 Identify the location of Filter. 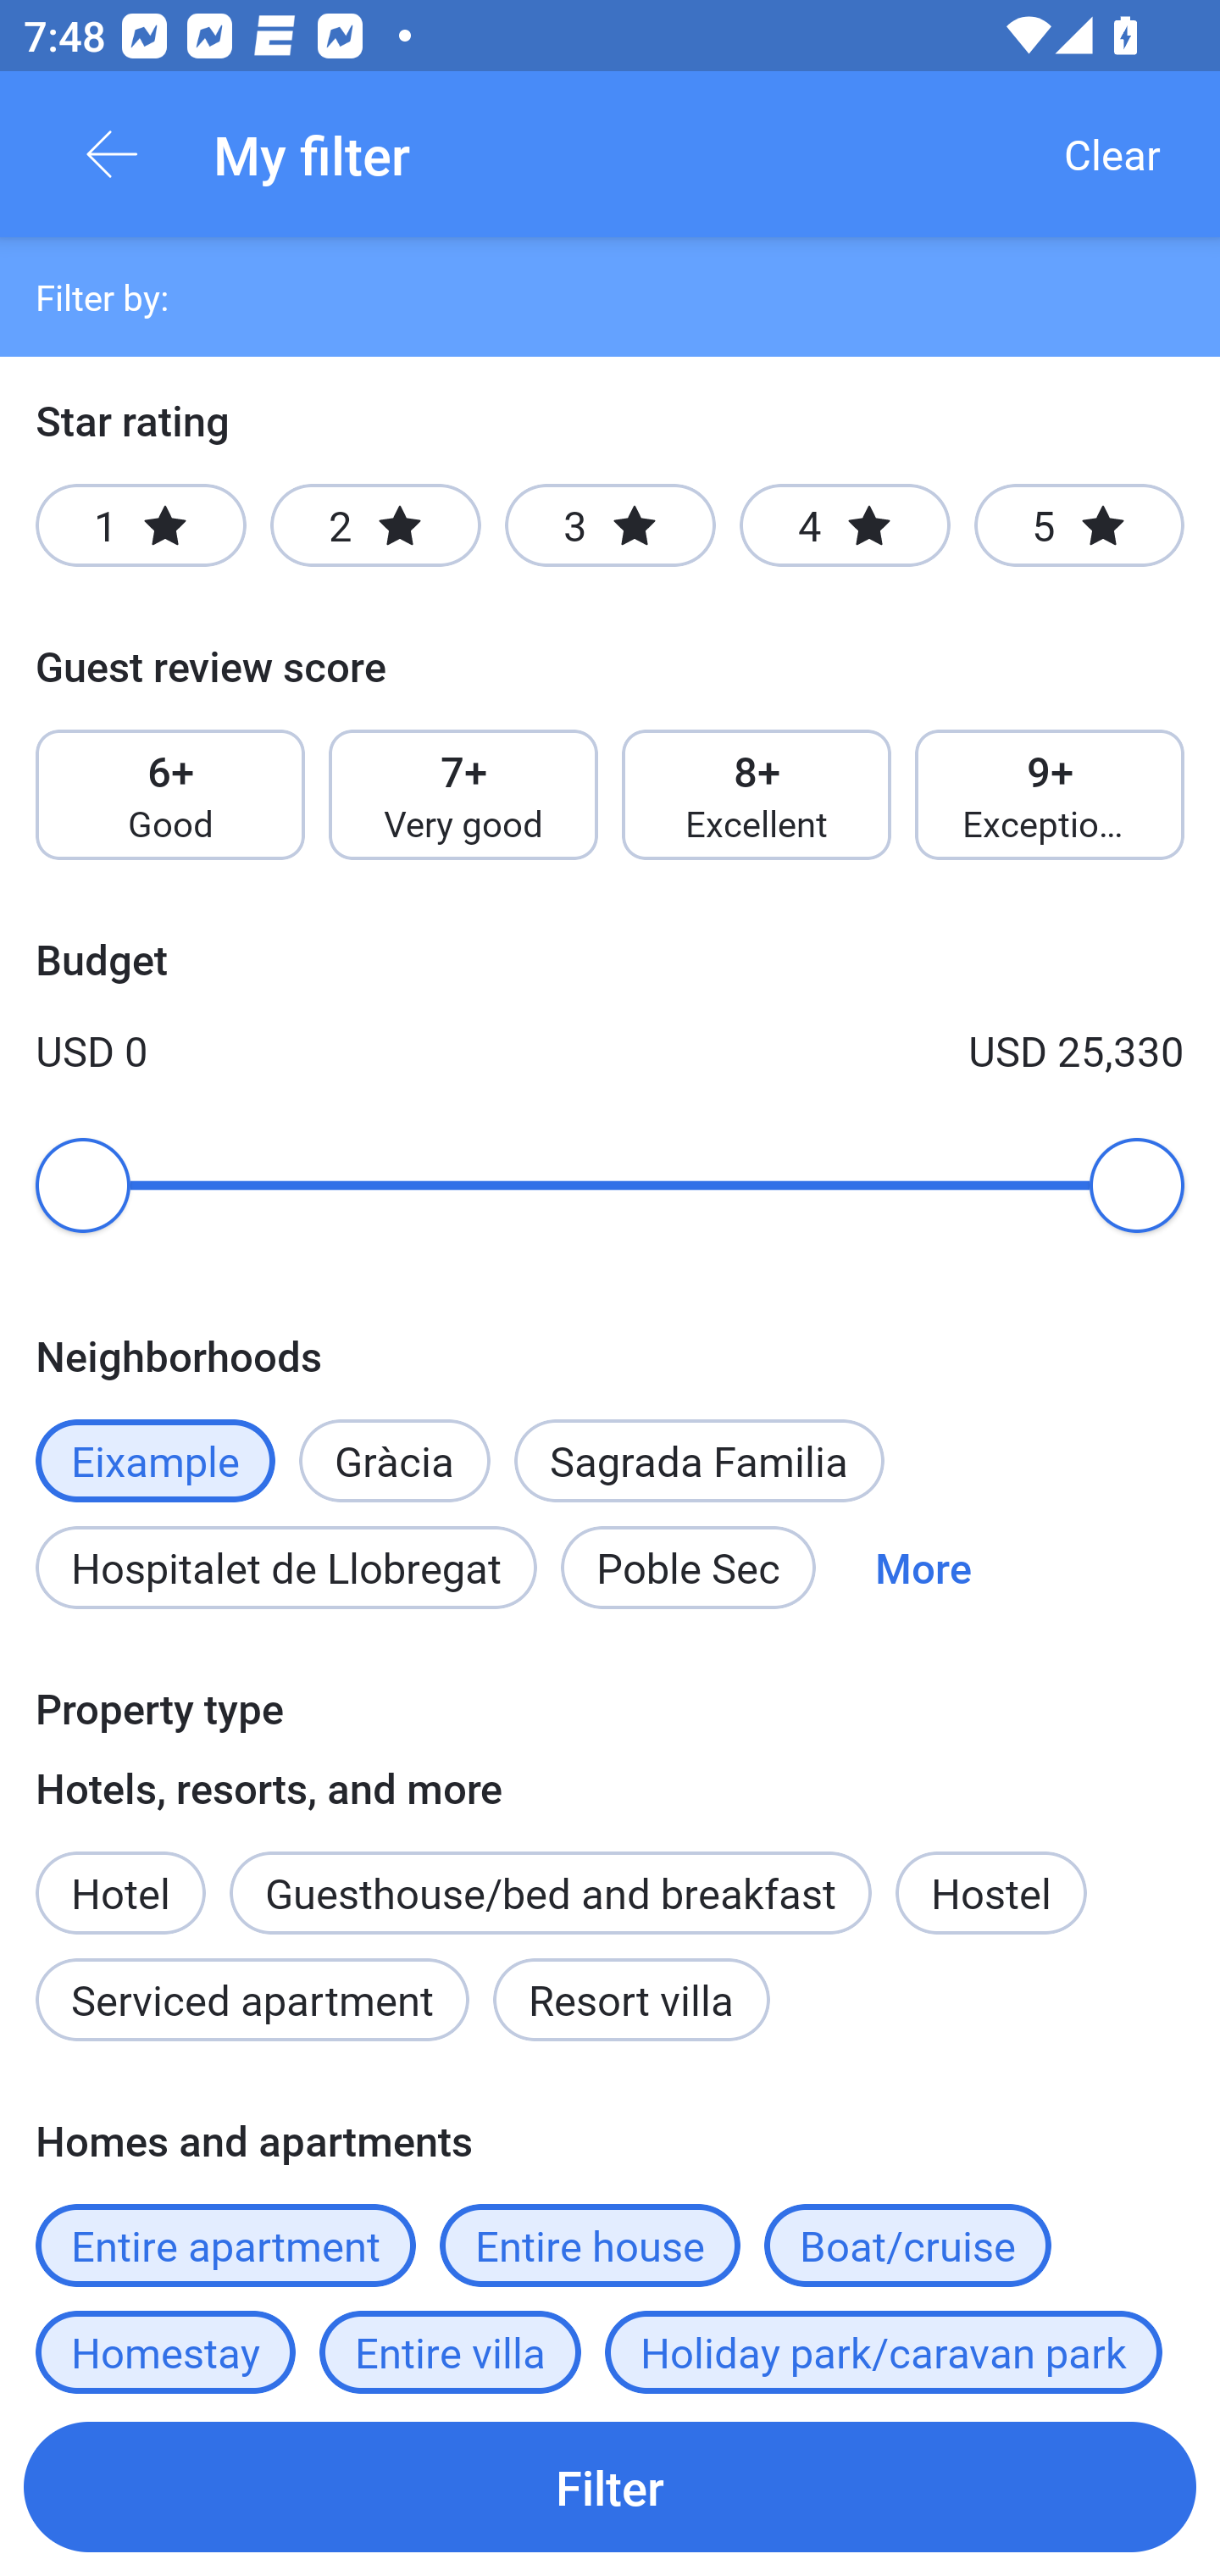
(610, 2486).